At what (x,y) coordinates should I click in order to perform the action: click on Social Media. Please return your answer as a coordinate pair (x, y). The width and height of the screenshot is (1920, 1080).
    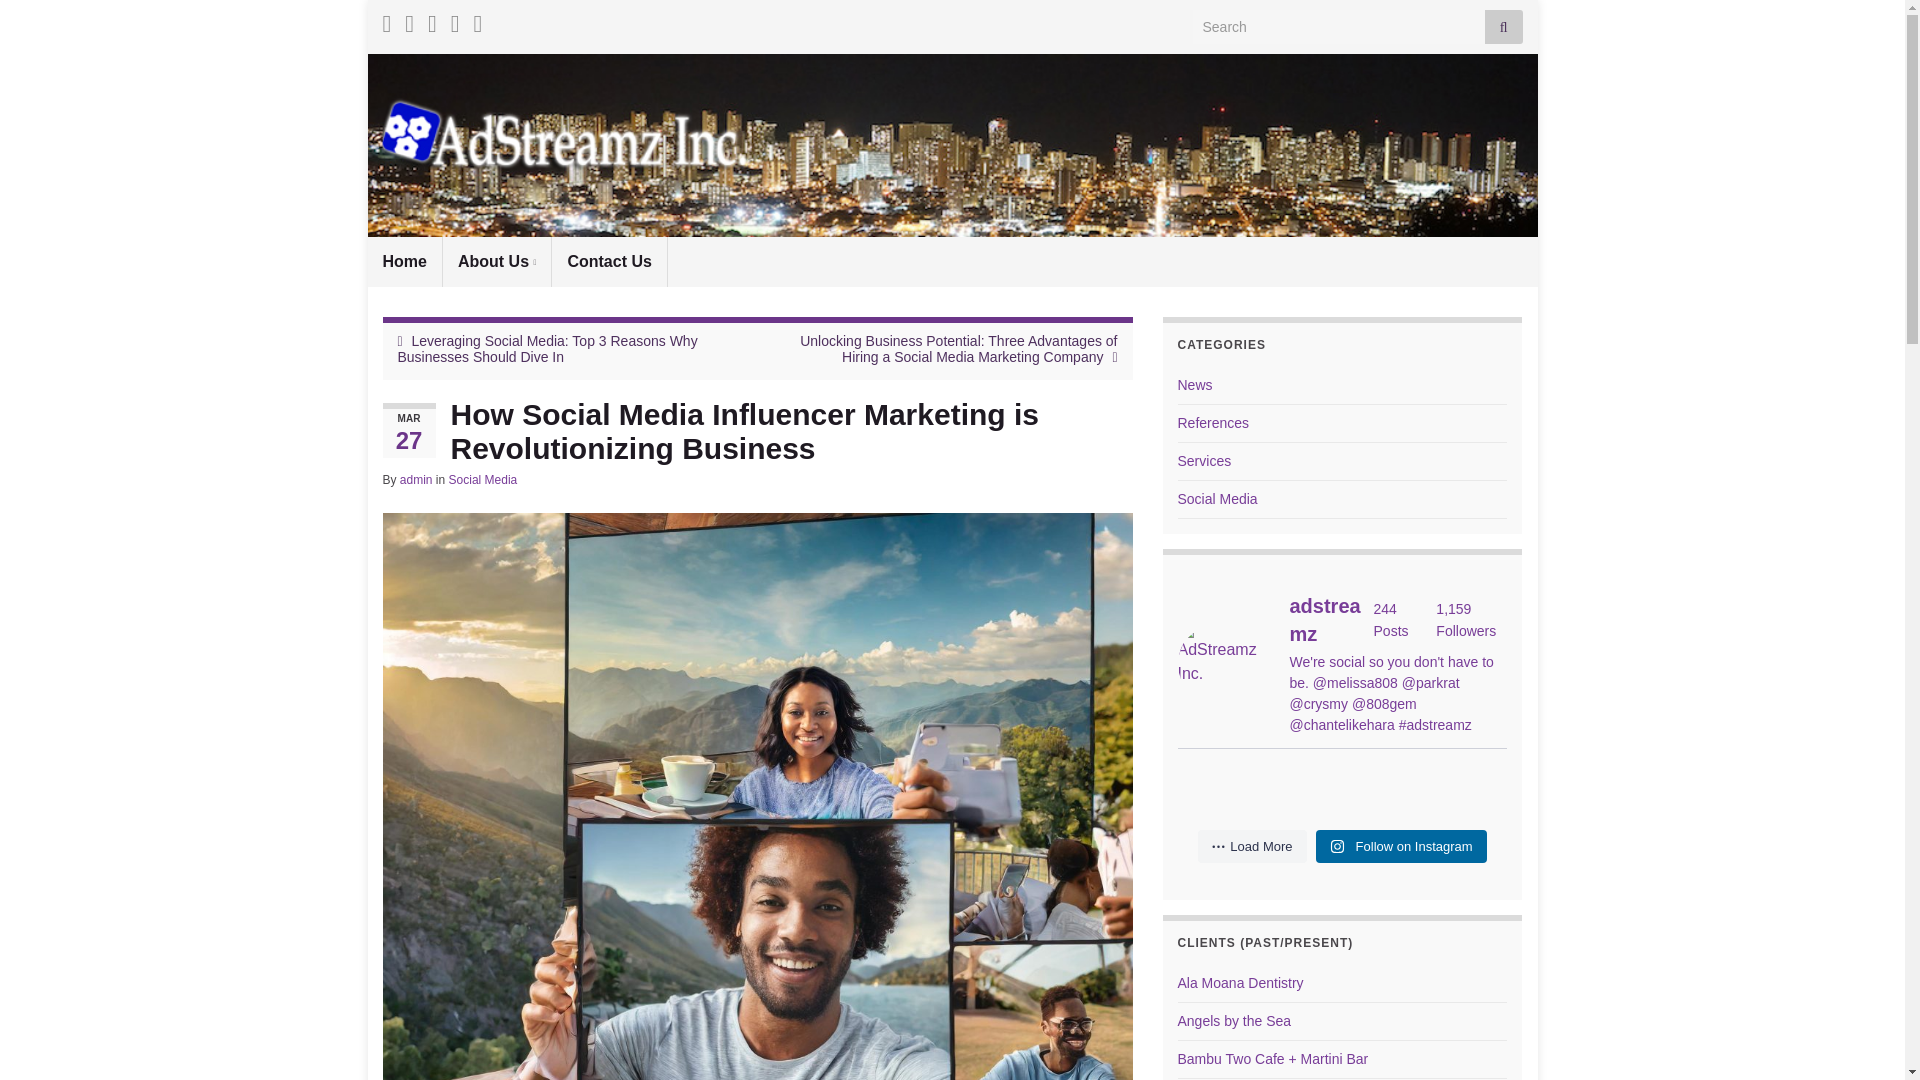
    Looking at the image, I should click on (484, 480).